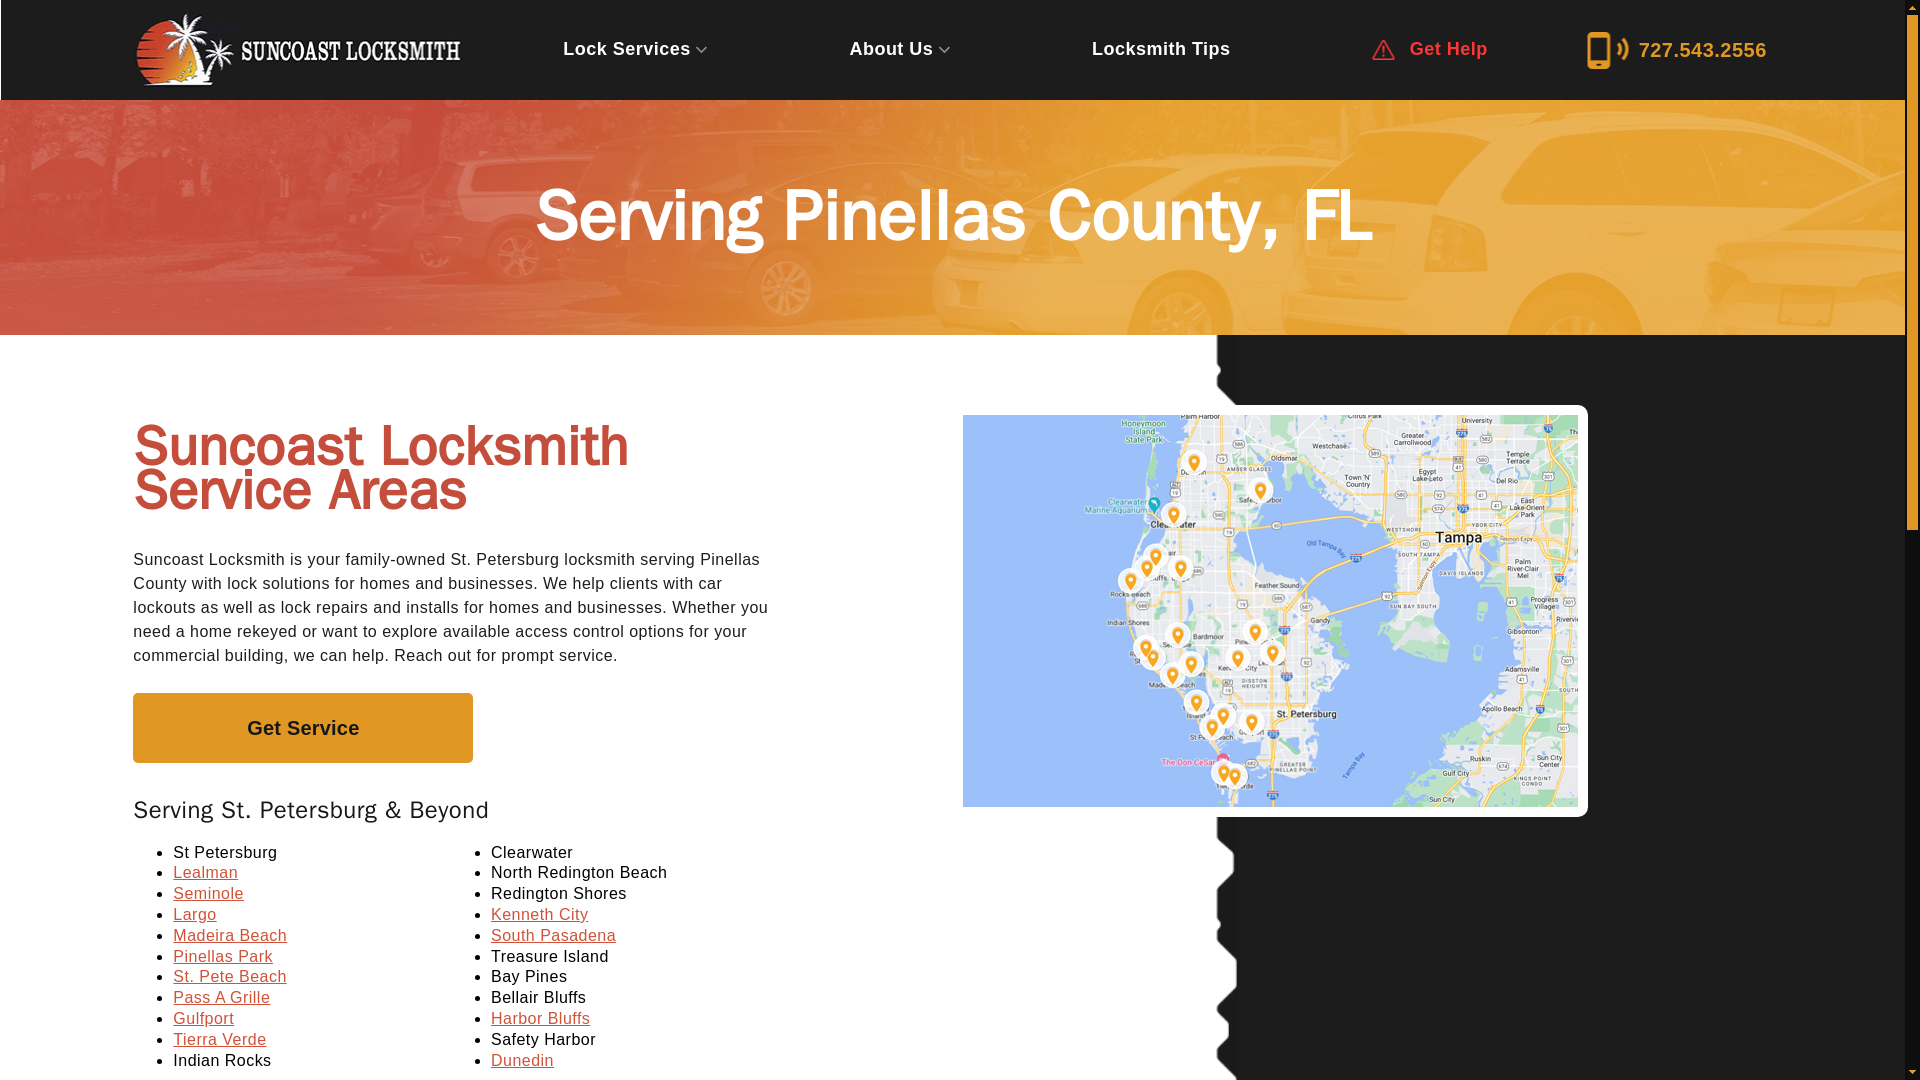  I want to click on Get Help, so click(1429, 50).